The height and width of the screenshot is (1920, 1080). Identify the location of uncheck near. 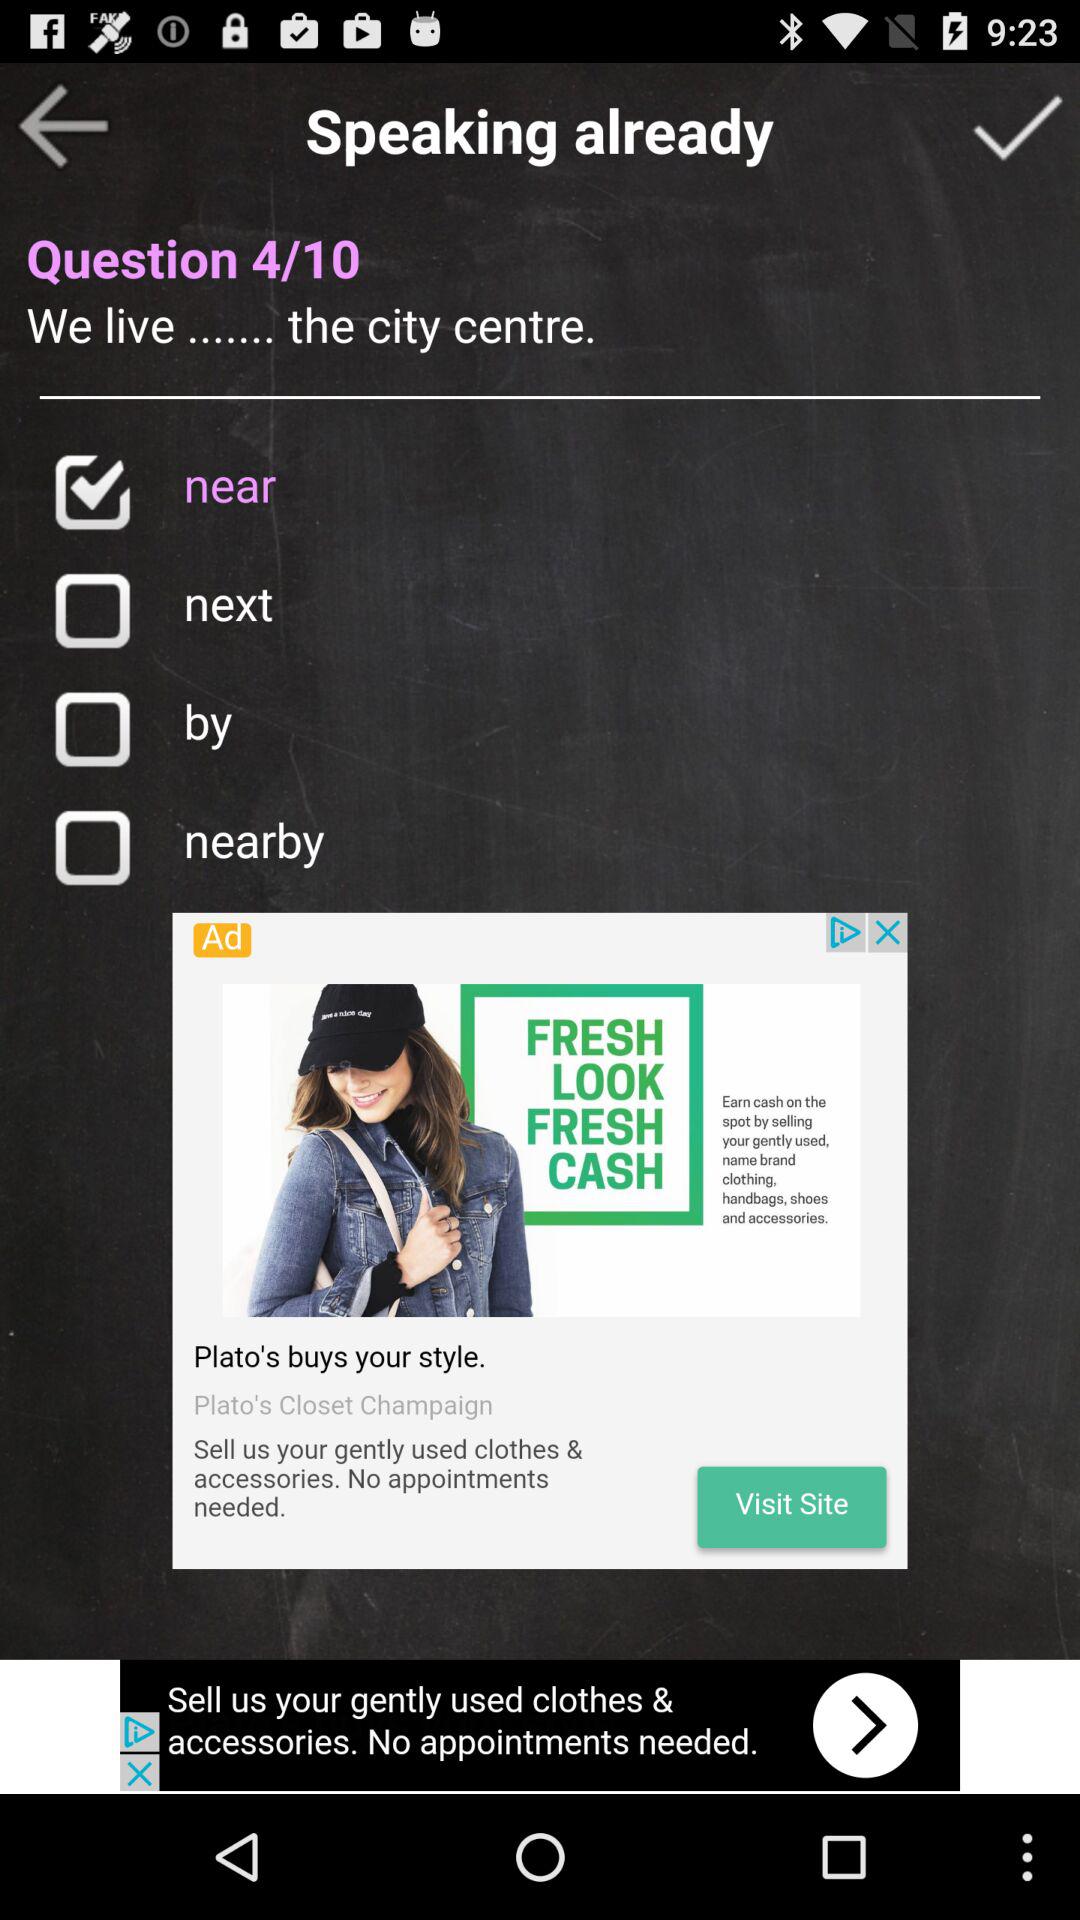
(92, 492).